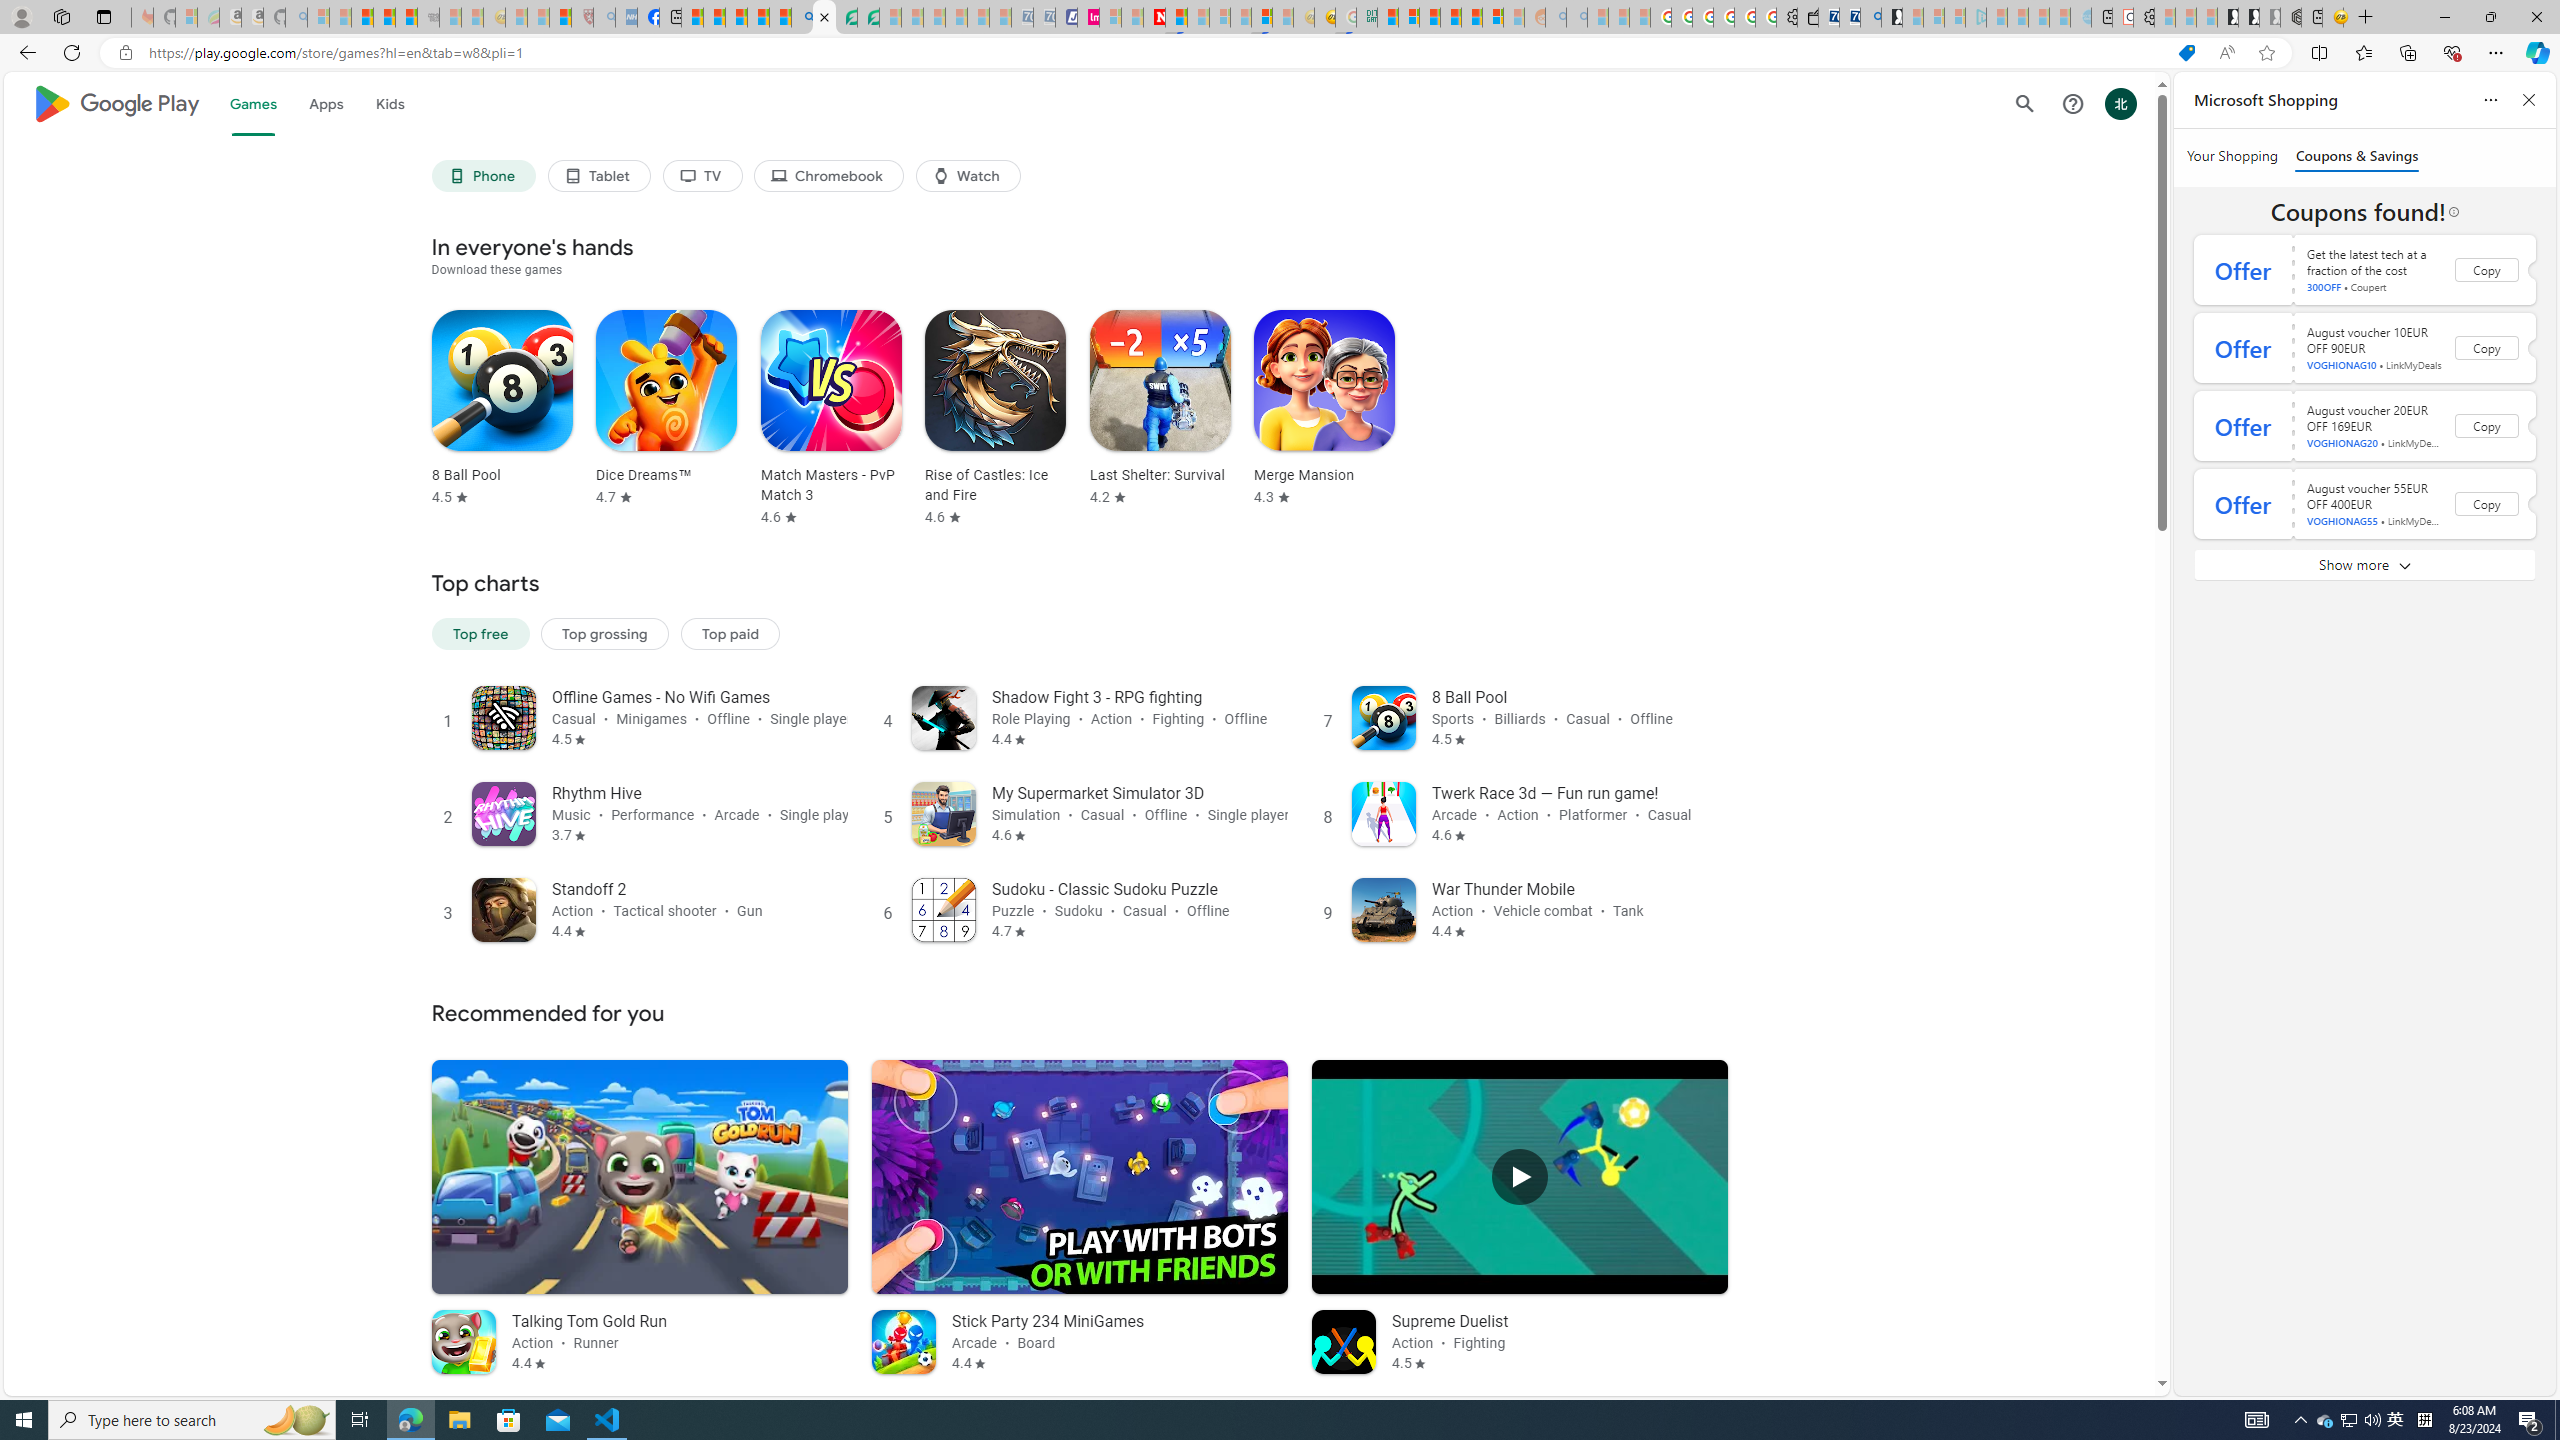 This screenshot has width=2560, height=1440. I want to click on Microsoft account | Privacy, so click(1409, 17).